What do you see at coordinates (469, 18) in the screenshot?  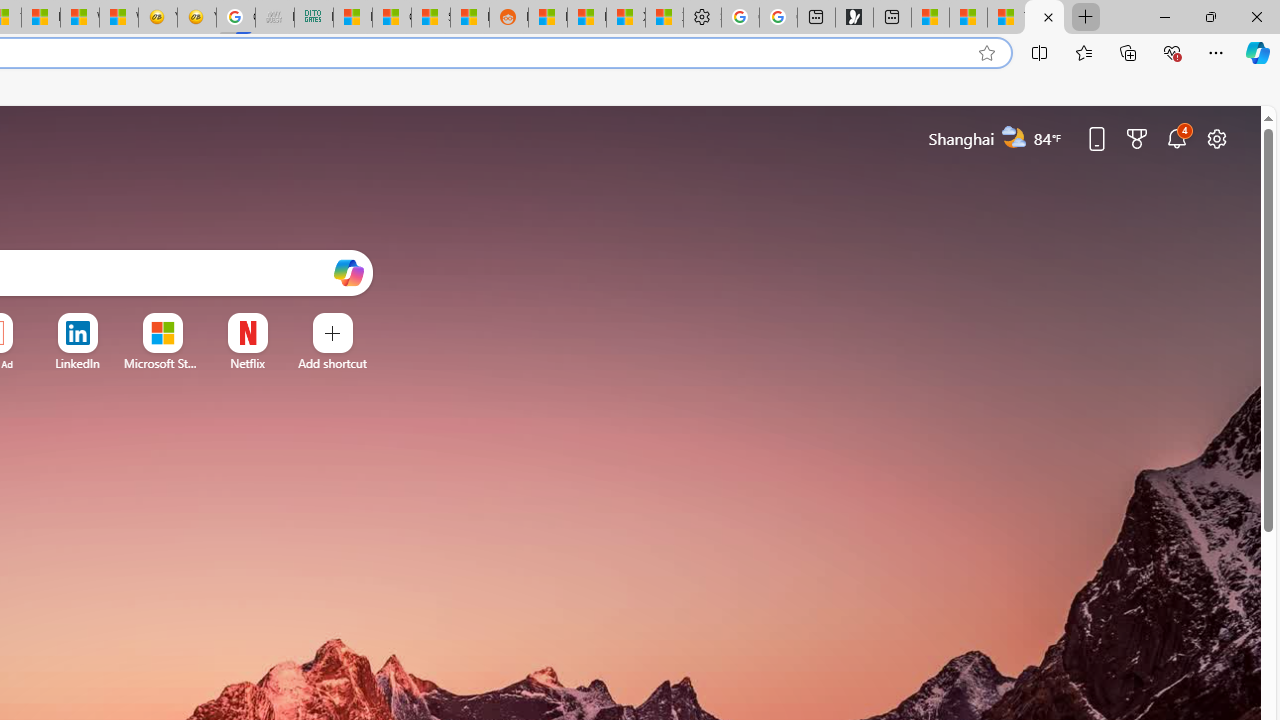 I see `MSN` at bounding box center [469, 18].